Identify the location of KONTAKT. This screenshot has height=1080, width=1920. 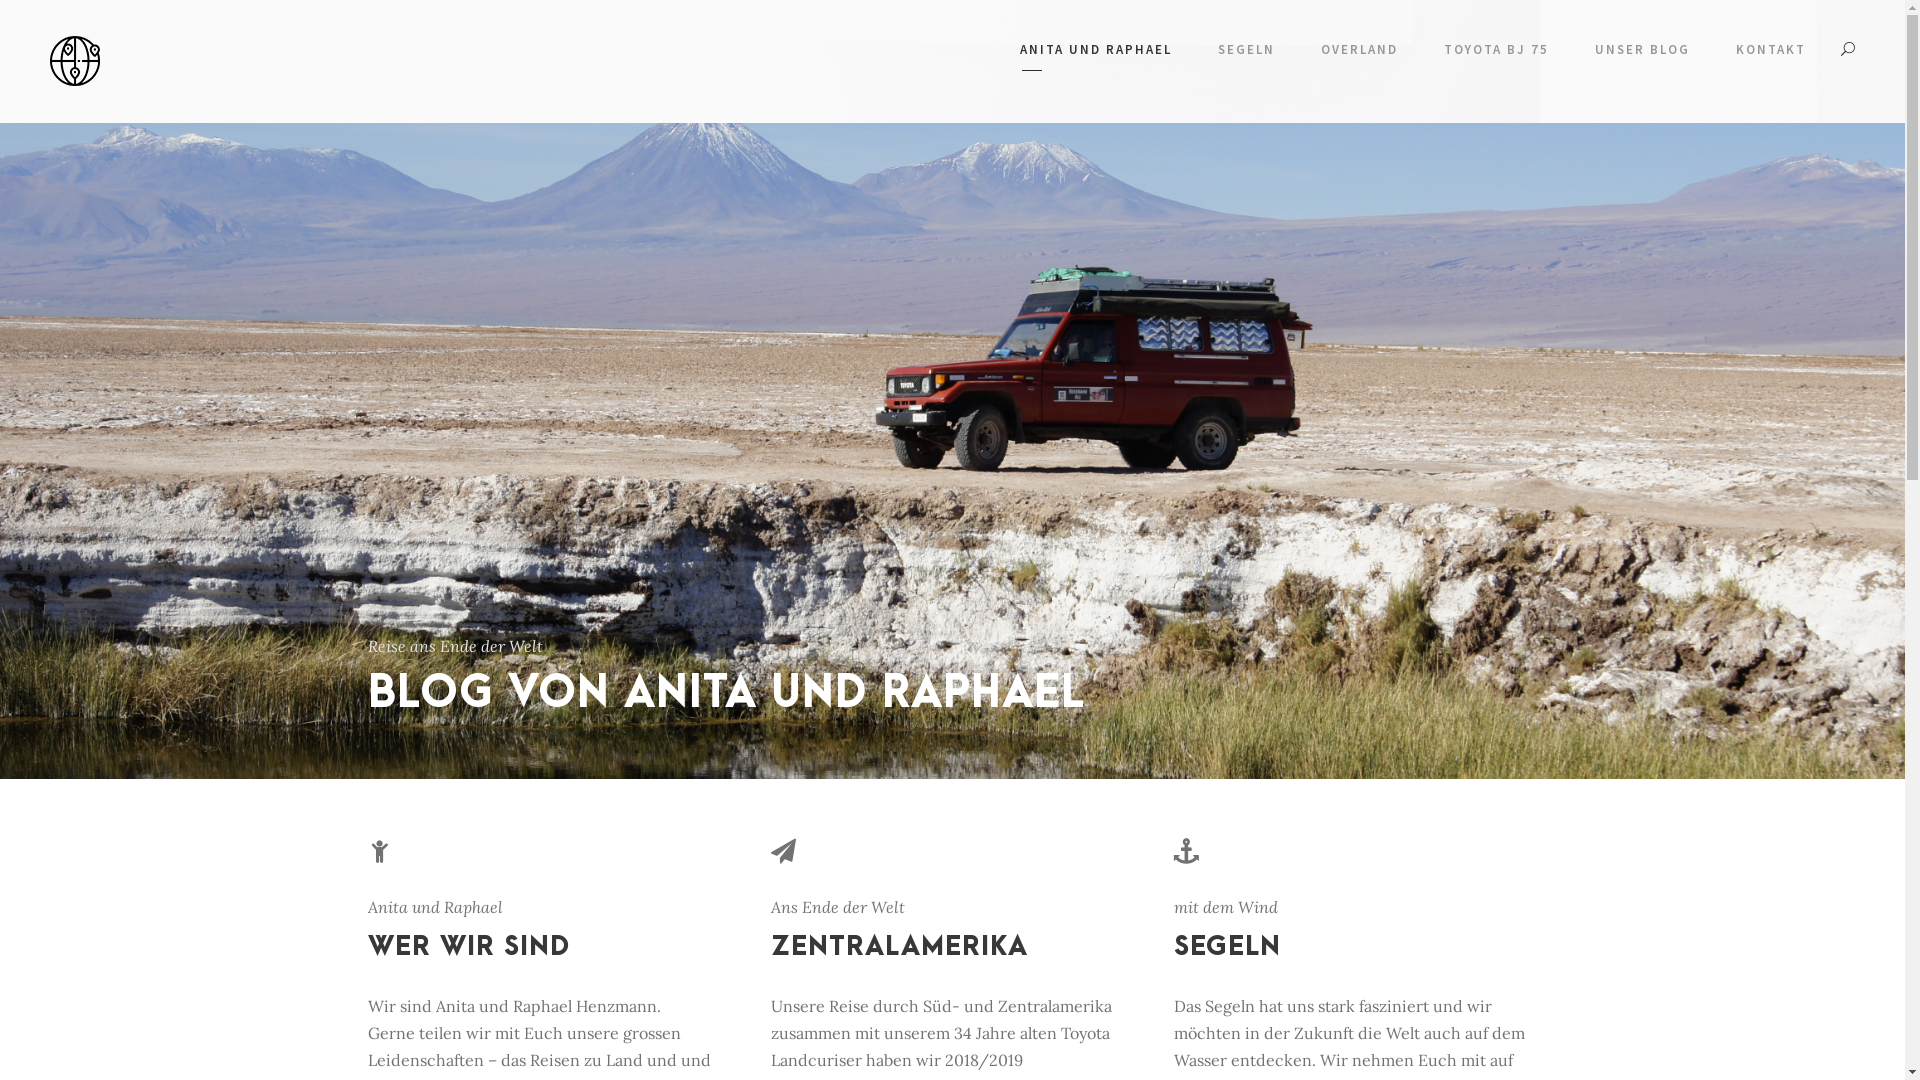
(1771, 54).